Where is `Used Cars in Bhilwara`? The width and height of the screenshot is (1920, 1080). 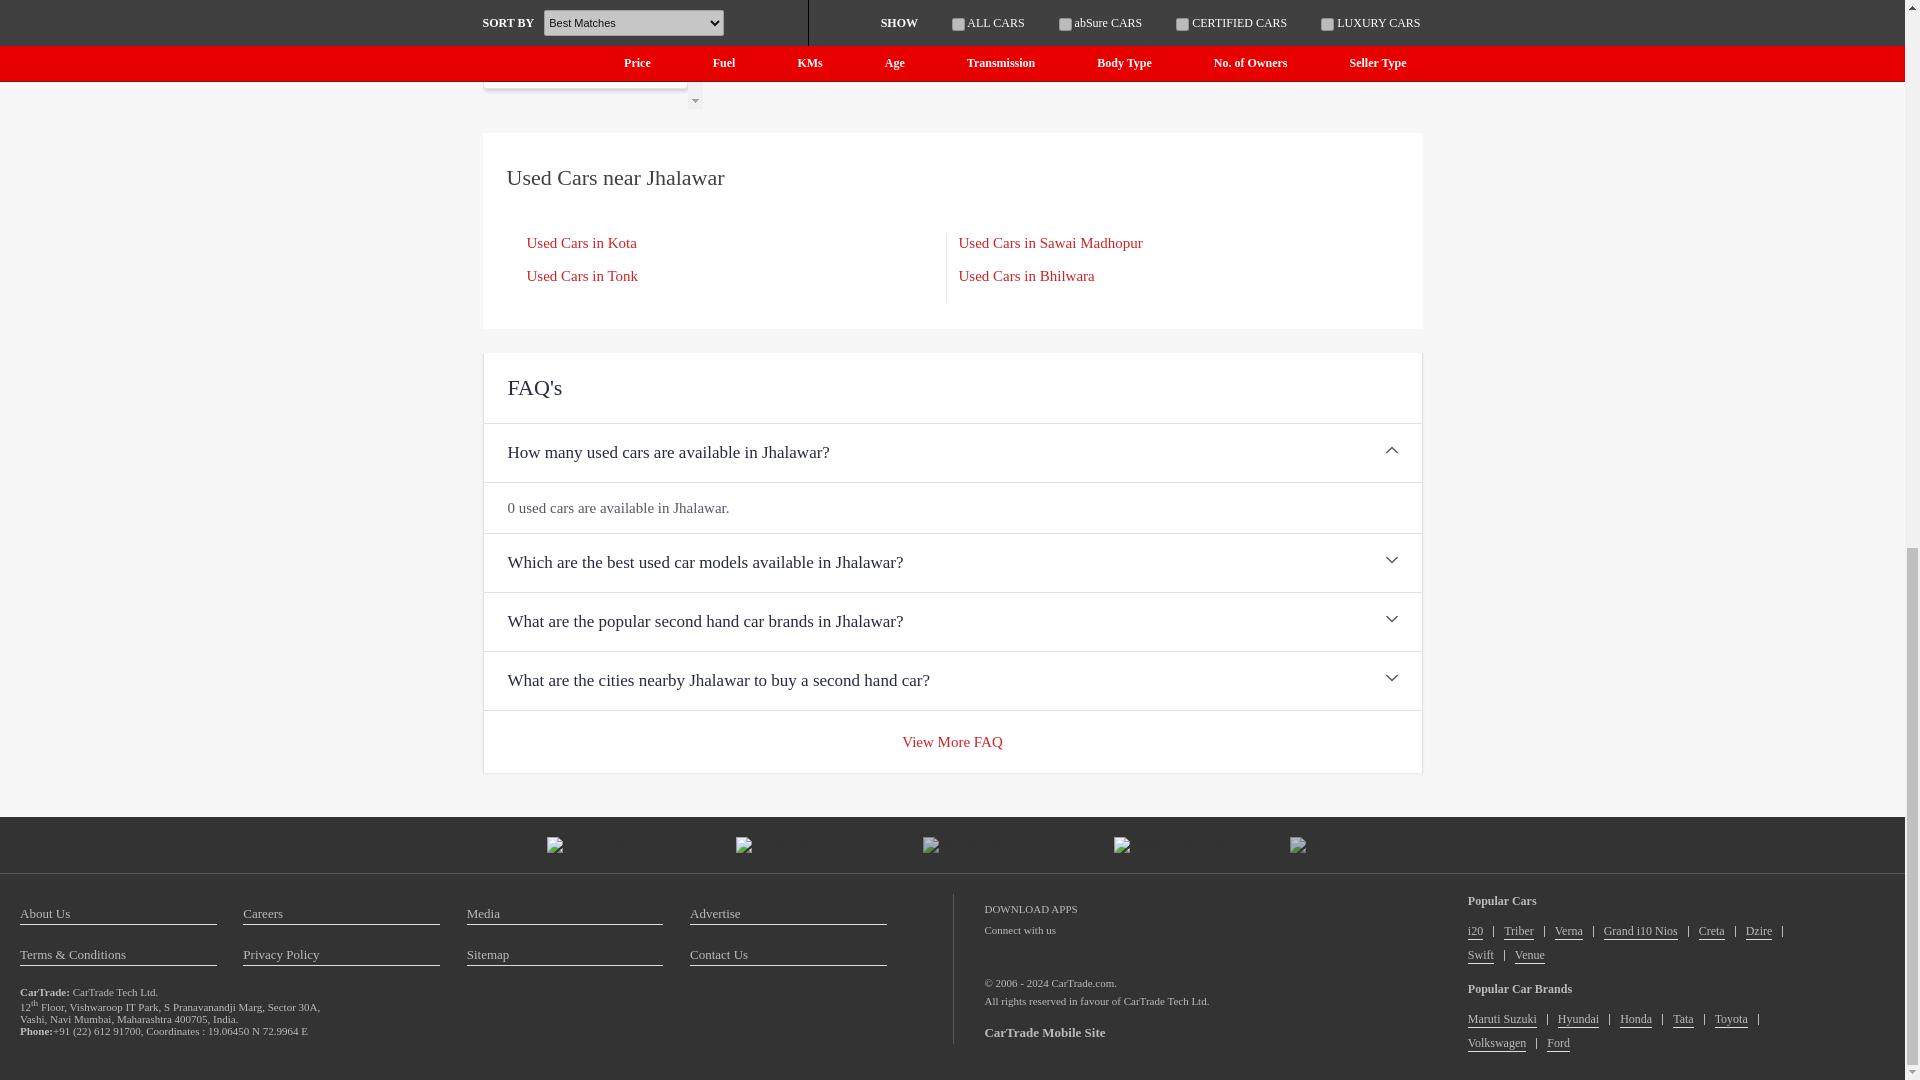
Used Cars in Bhilwara is located at coordinates (1026, 276).